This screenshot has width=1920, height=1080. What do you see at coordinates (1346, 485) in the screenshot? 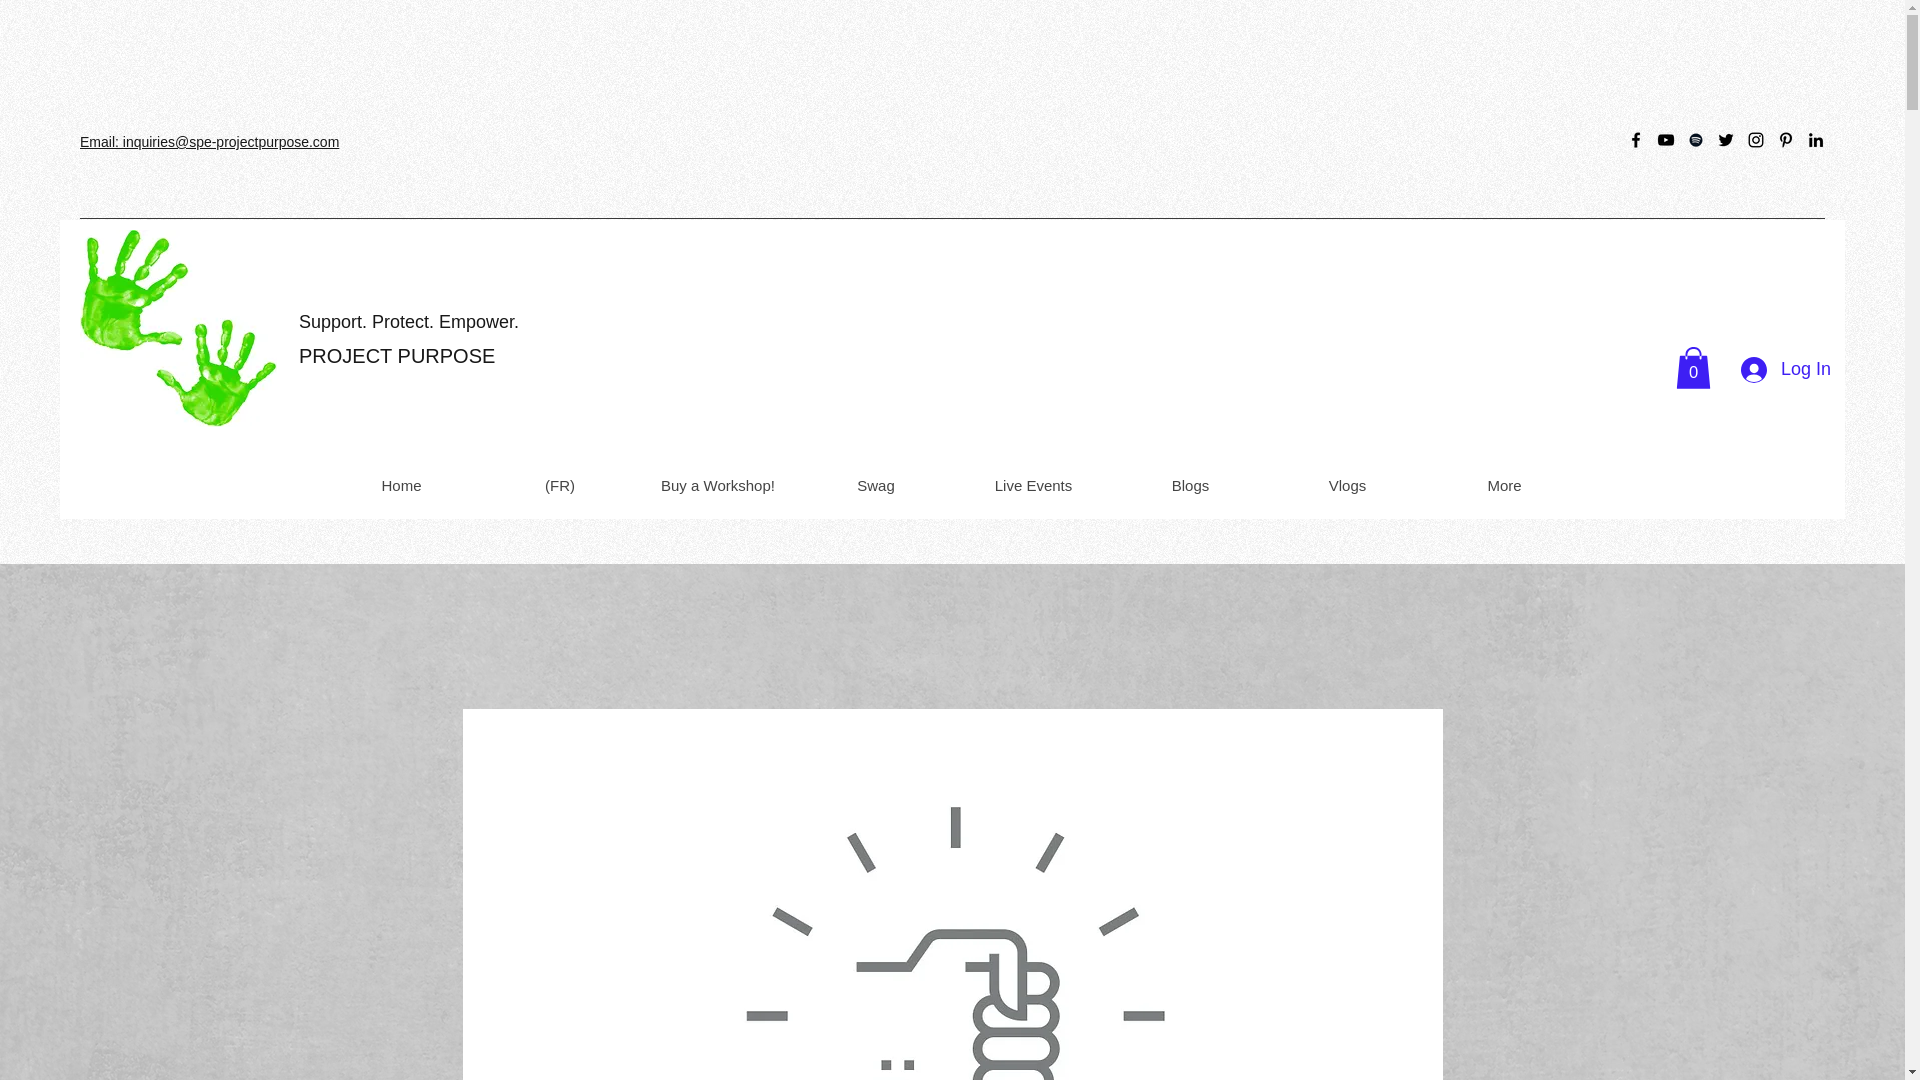
I see `Vlogs` at bounding box center [1346, 485].